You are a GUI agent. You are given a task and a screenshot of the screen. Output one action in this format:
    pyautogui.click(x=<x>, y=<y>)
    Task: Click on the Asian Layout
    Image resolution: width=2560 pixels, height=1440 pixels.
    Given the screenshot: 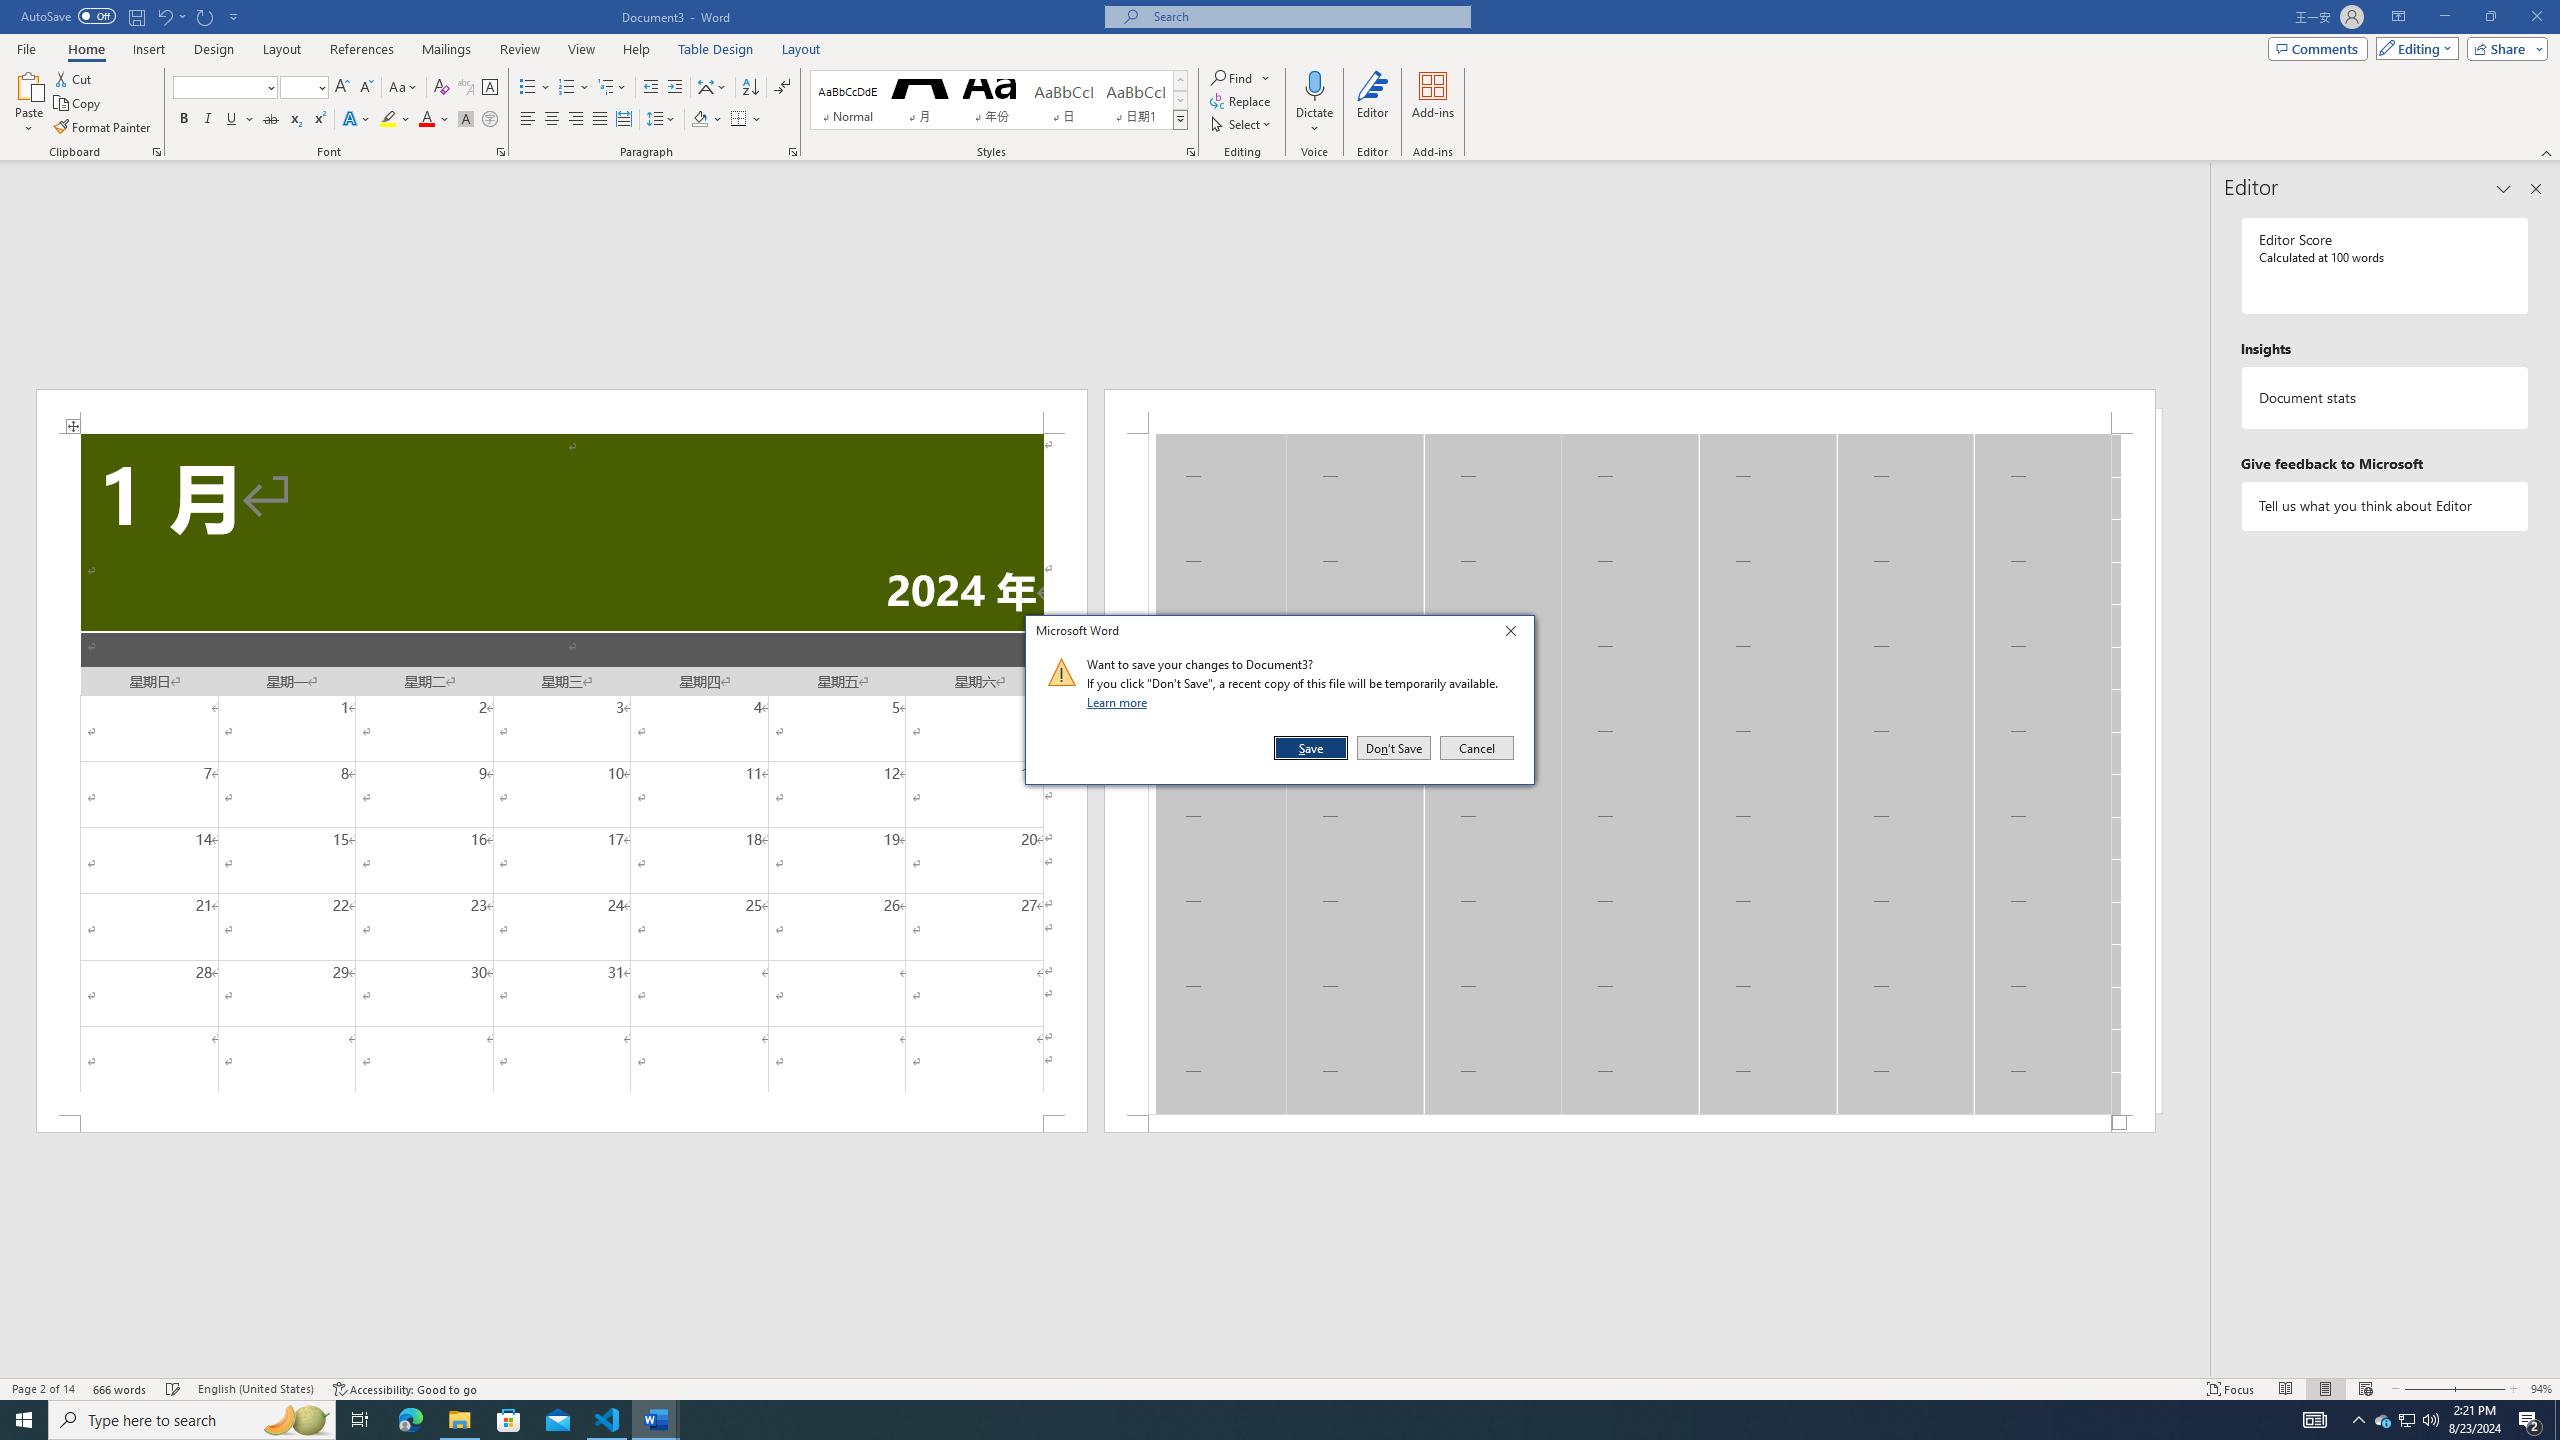 What is the action you would take?
    pyautogui.click(x=712, y=88)
    